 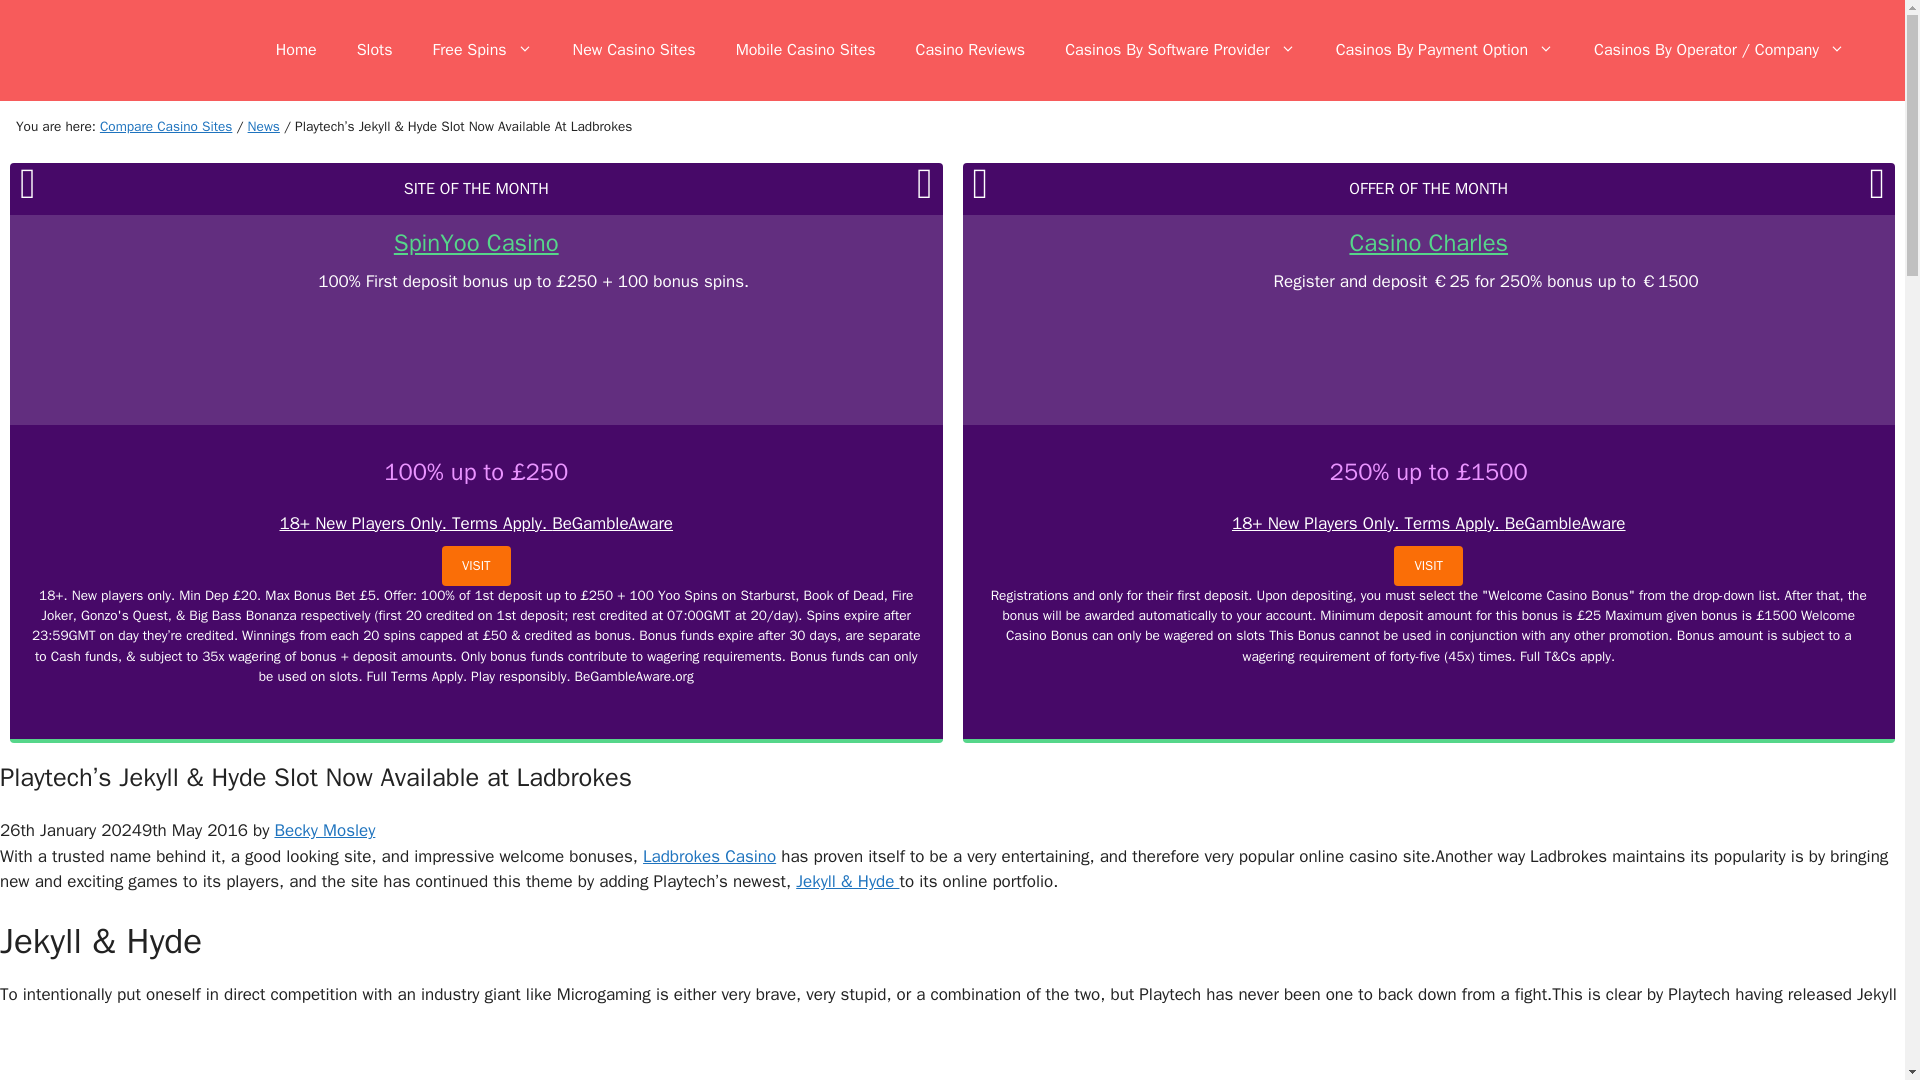 I want to click on Item, so click(x=264, y=126).